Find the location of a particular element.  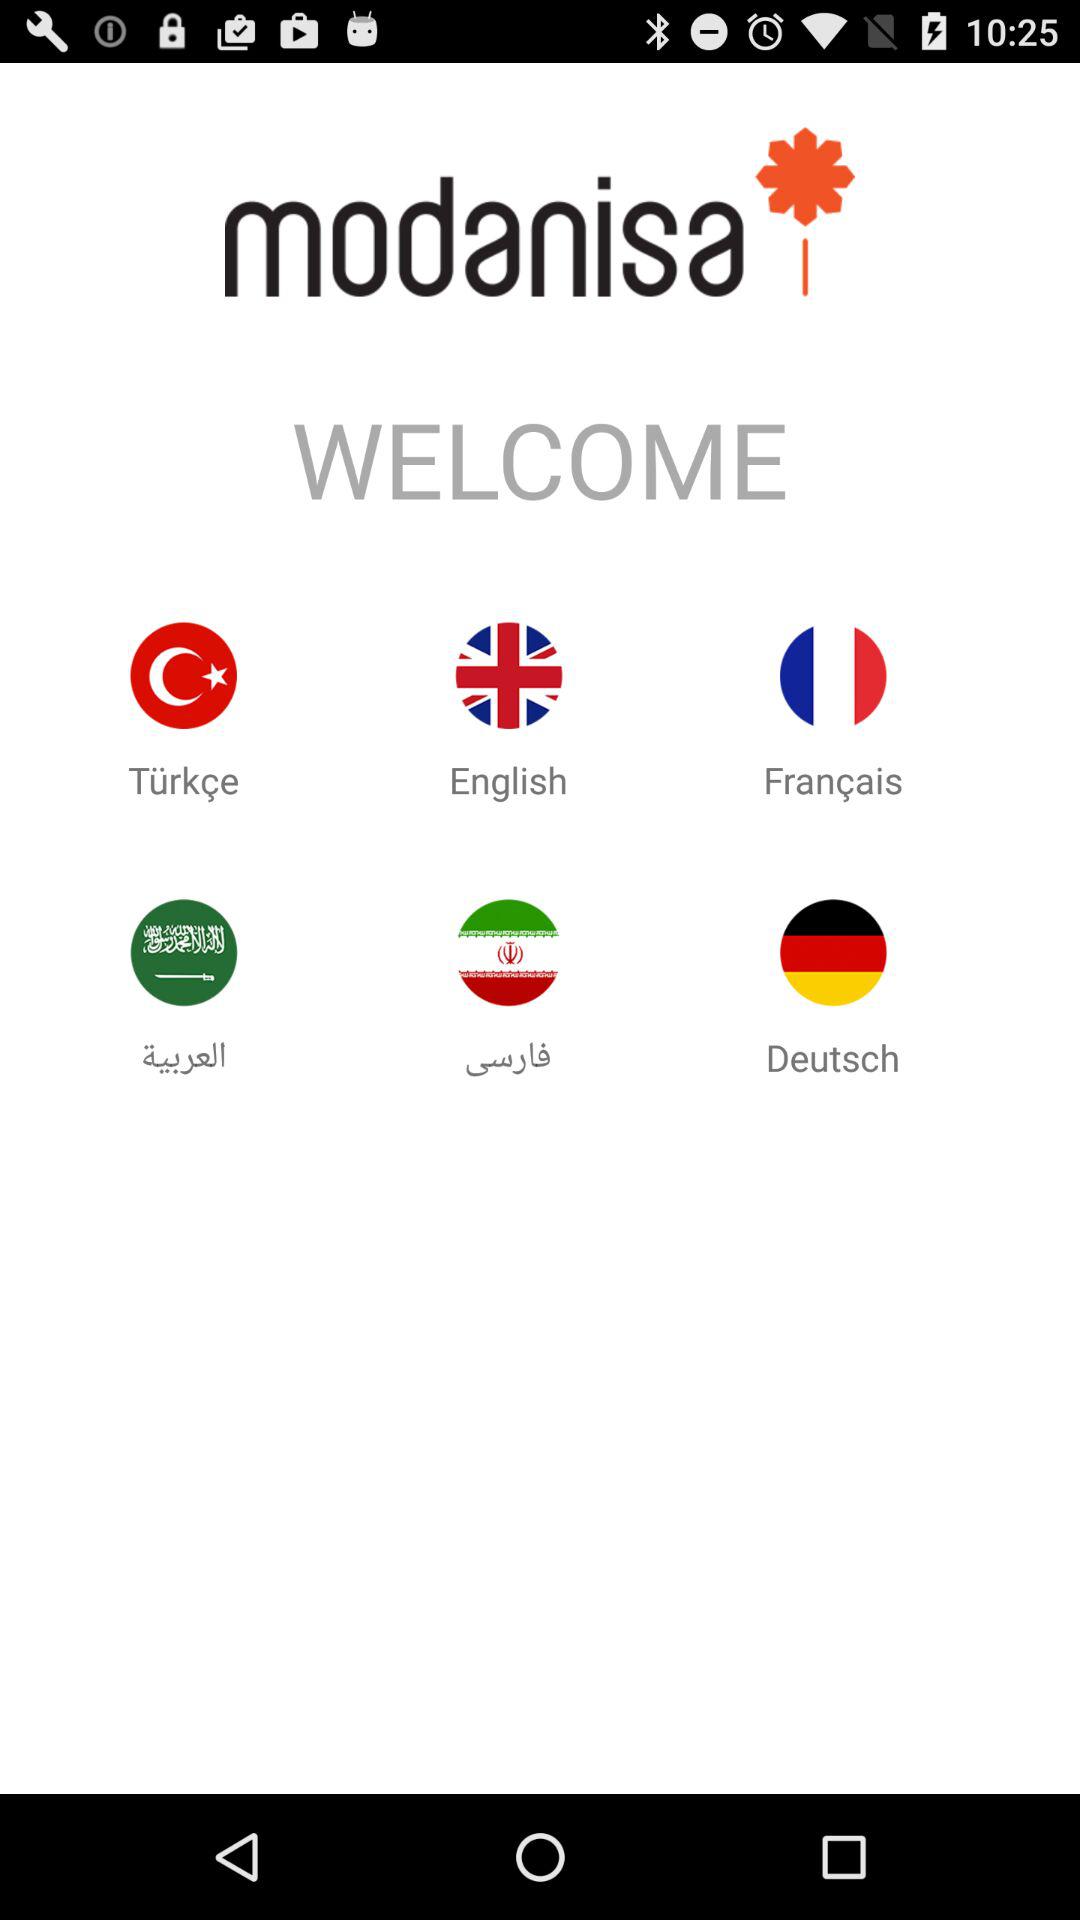

click on icon on the left side of english is located at coordinates (184, 676).